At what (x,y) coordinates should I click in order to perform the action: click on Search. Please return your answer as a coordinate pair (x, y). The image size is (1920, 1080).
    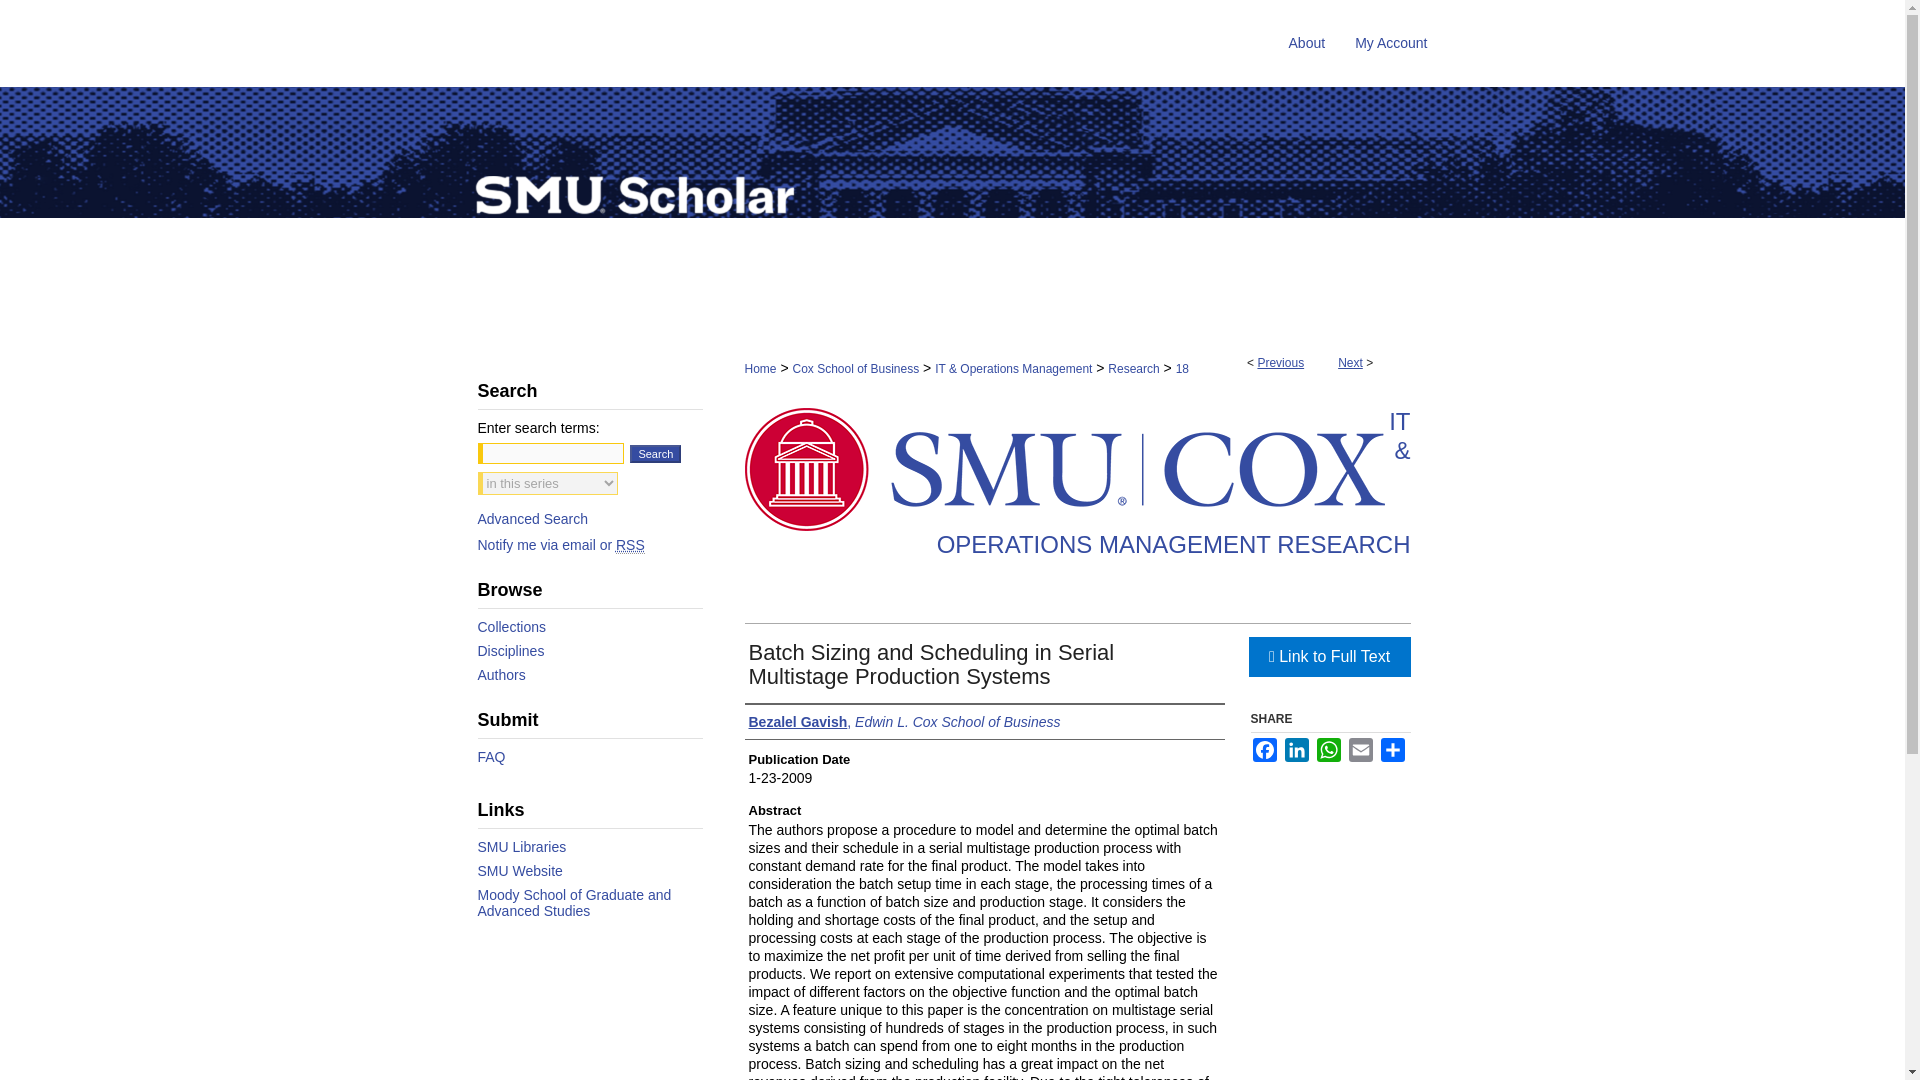
    Looking at the image, I should click on (655, 454).